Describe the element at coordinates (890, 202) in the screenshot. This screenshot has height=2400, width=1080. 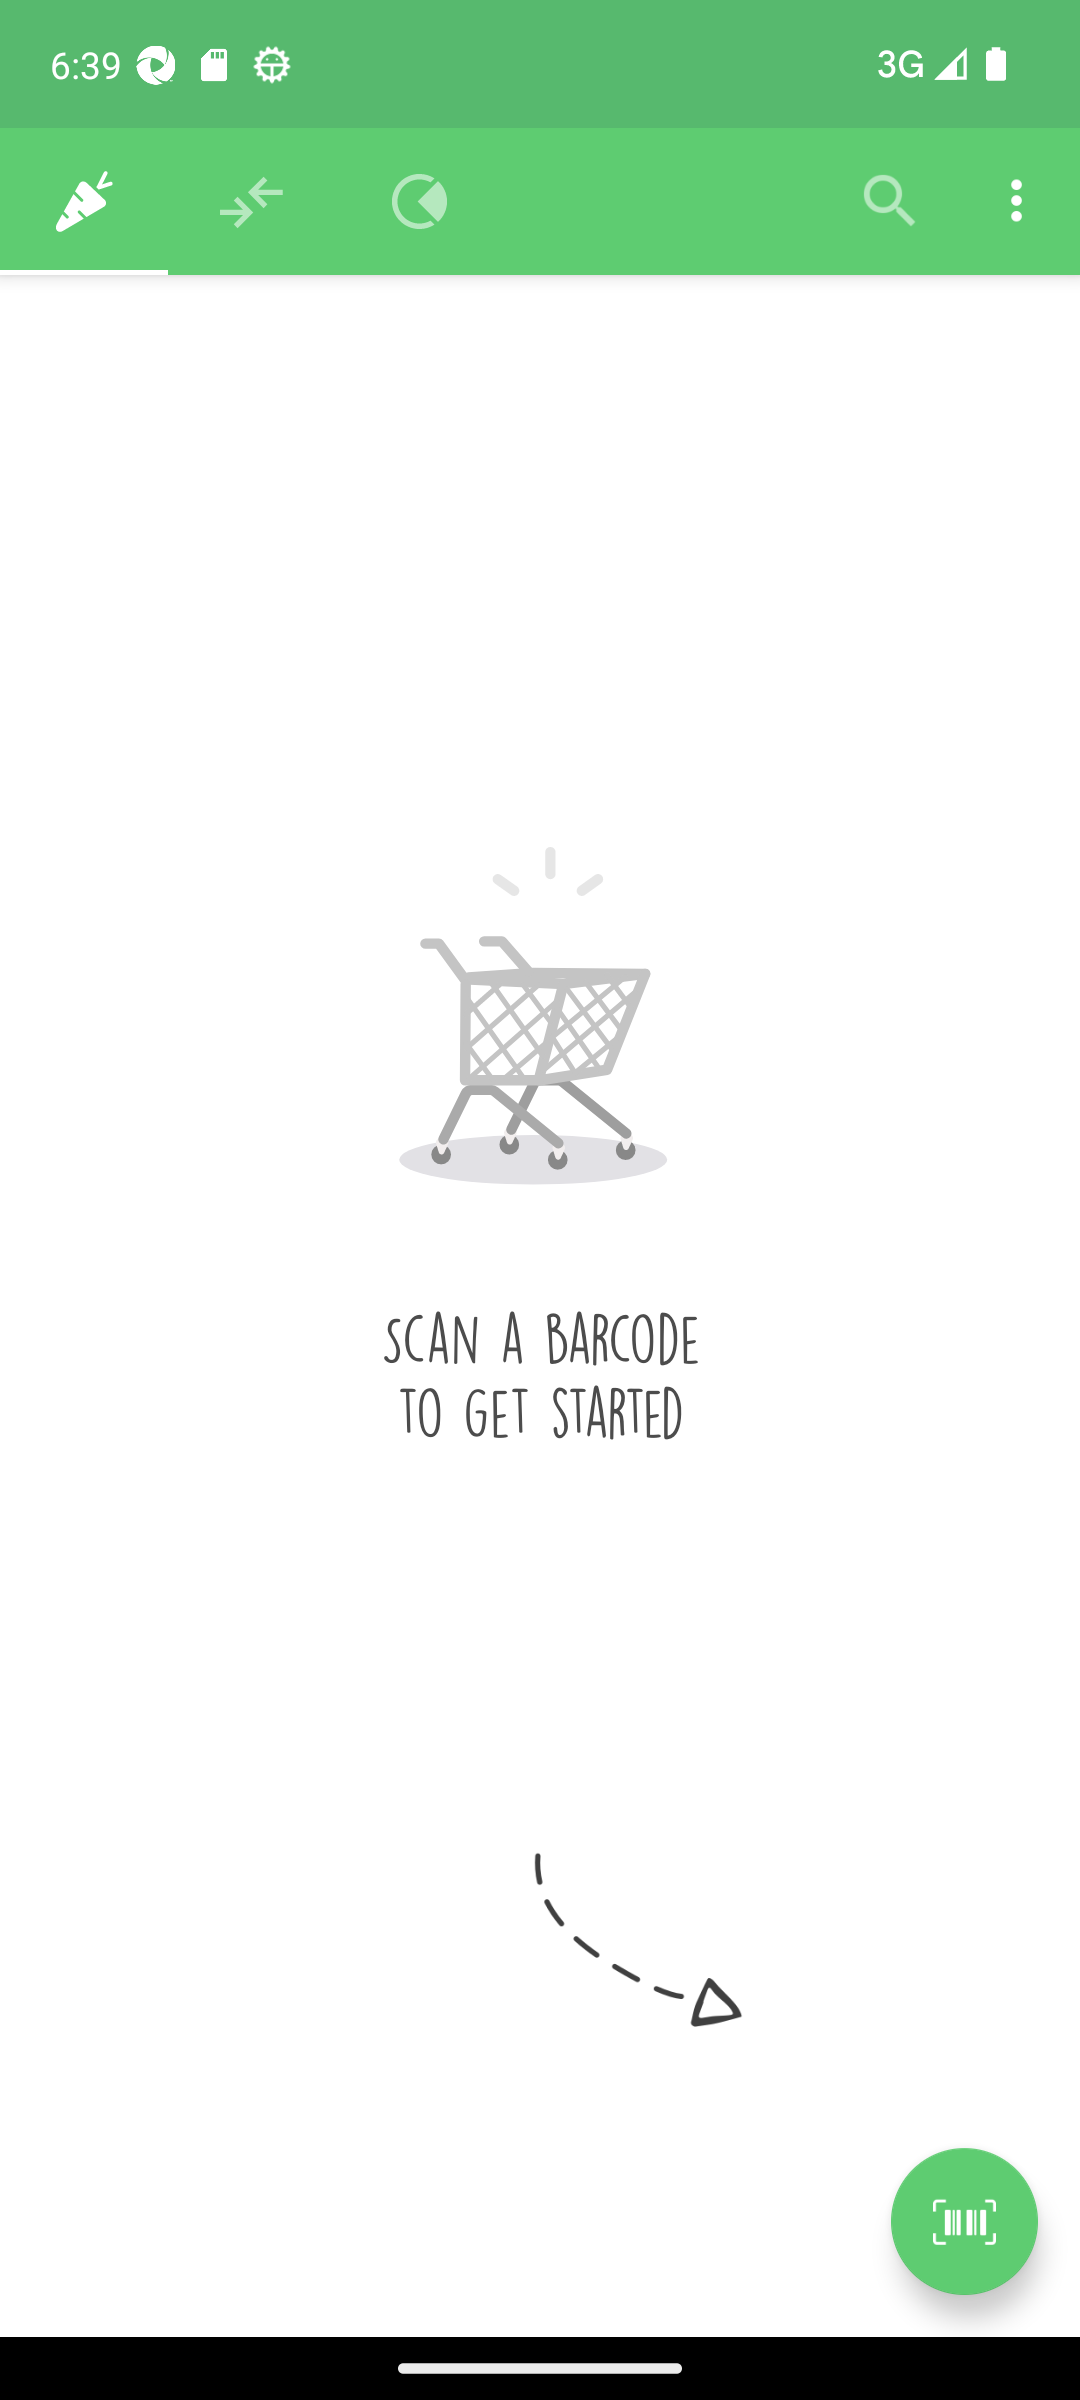
I see `Filter` at that location.